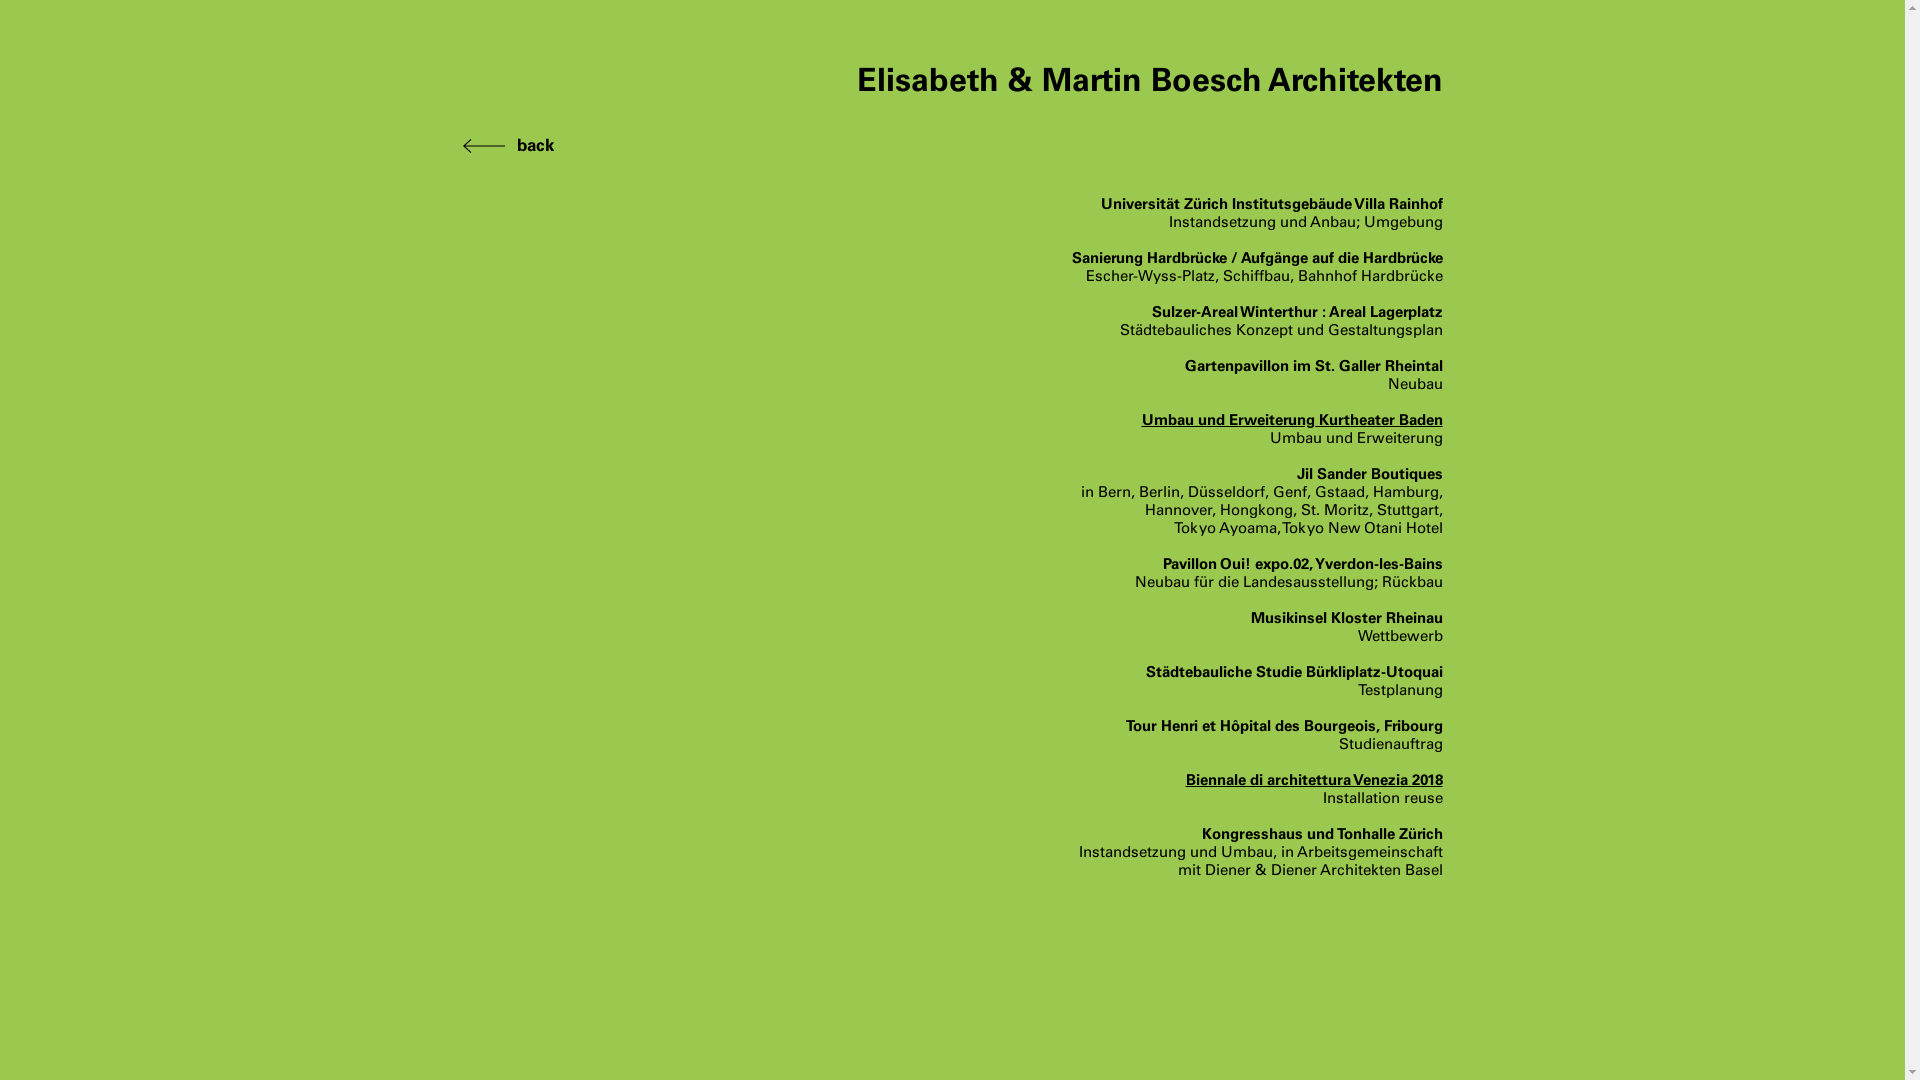  I want to click on Umbau und Erweiterung, so click(1356, 438).